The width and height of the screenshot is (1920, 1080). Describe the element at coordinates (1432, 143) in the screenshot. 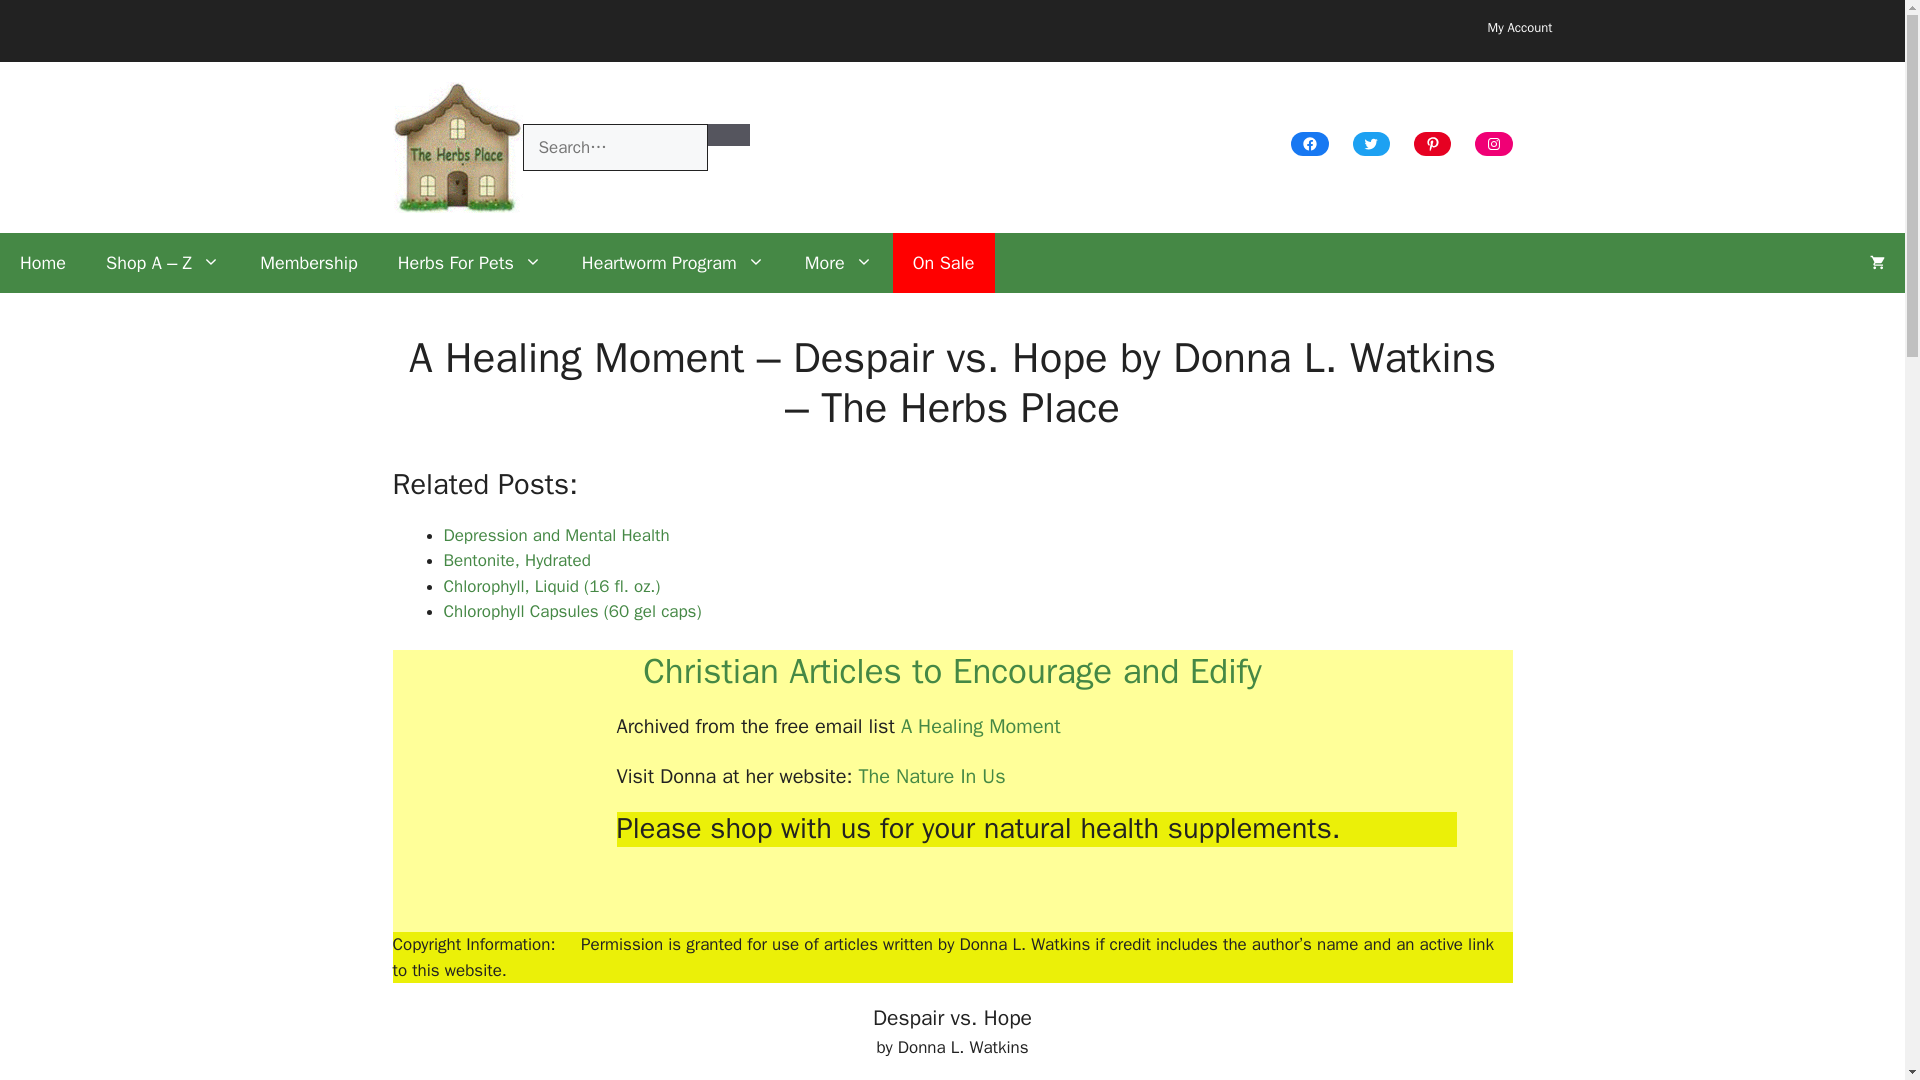

I see `Pinterest` at that location.